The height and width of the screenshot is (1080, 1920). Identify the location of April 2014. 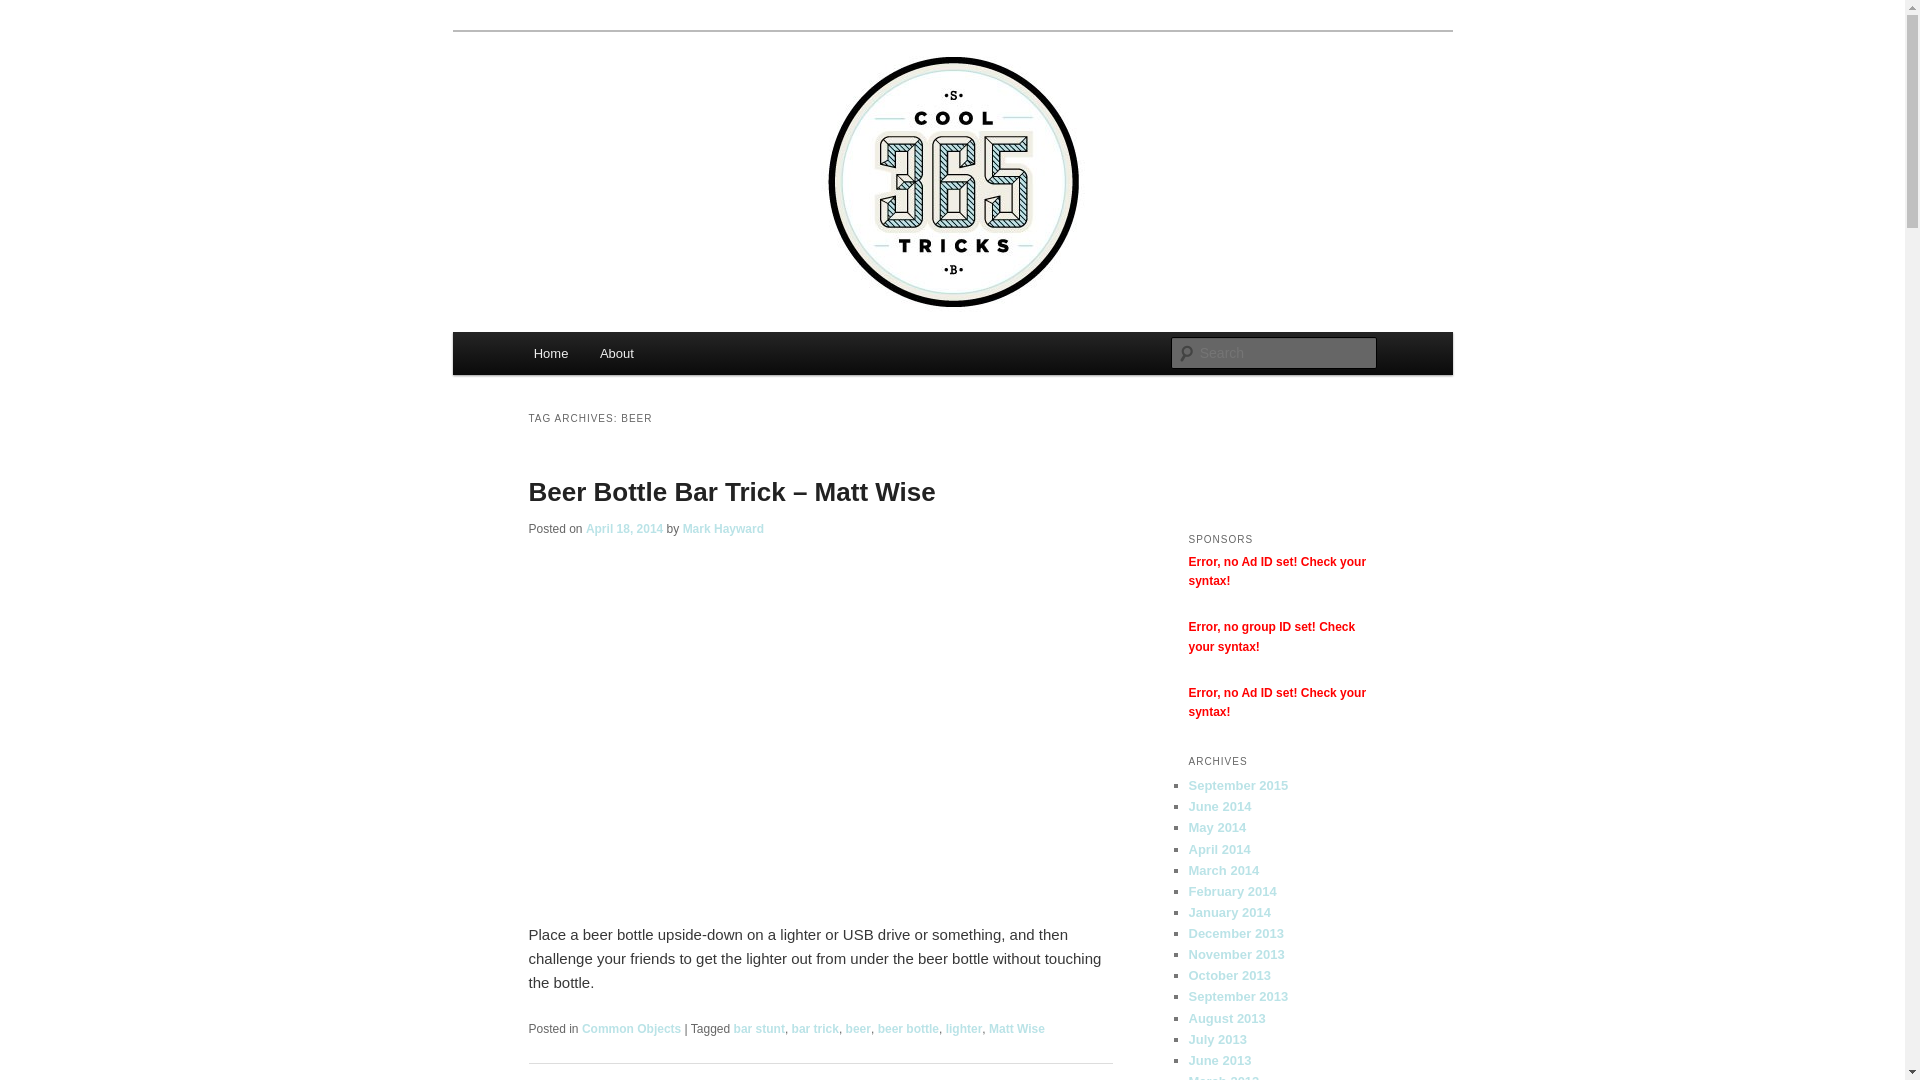
(1219, 850).